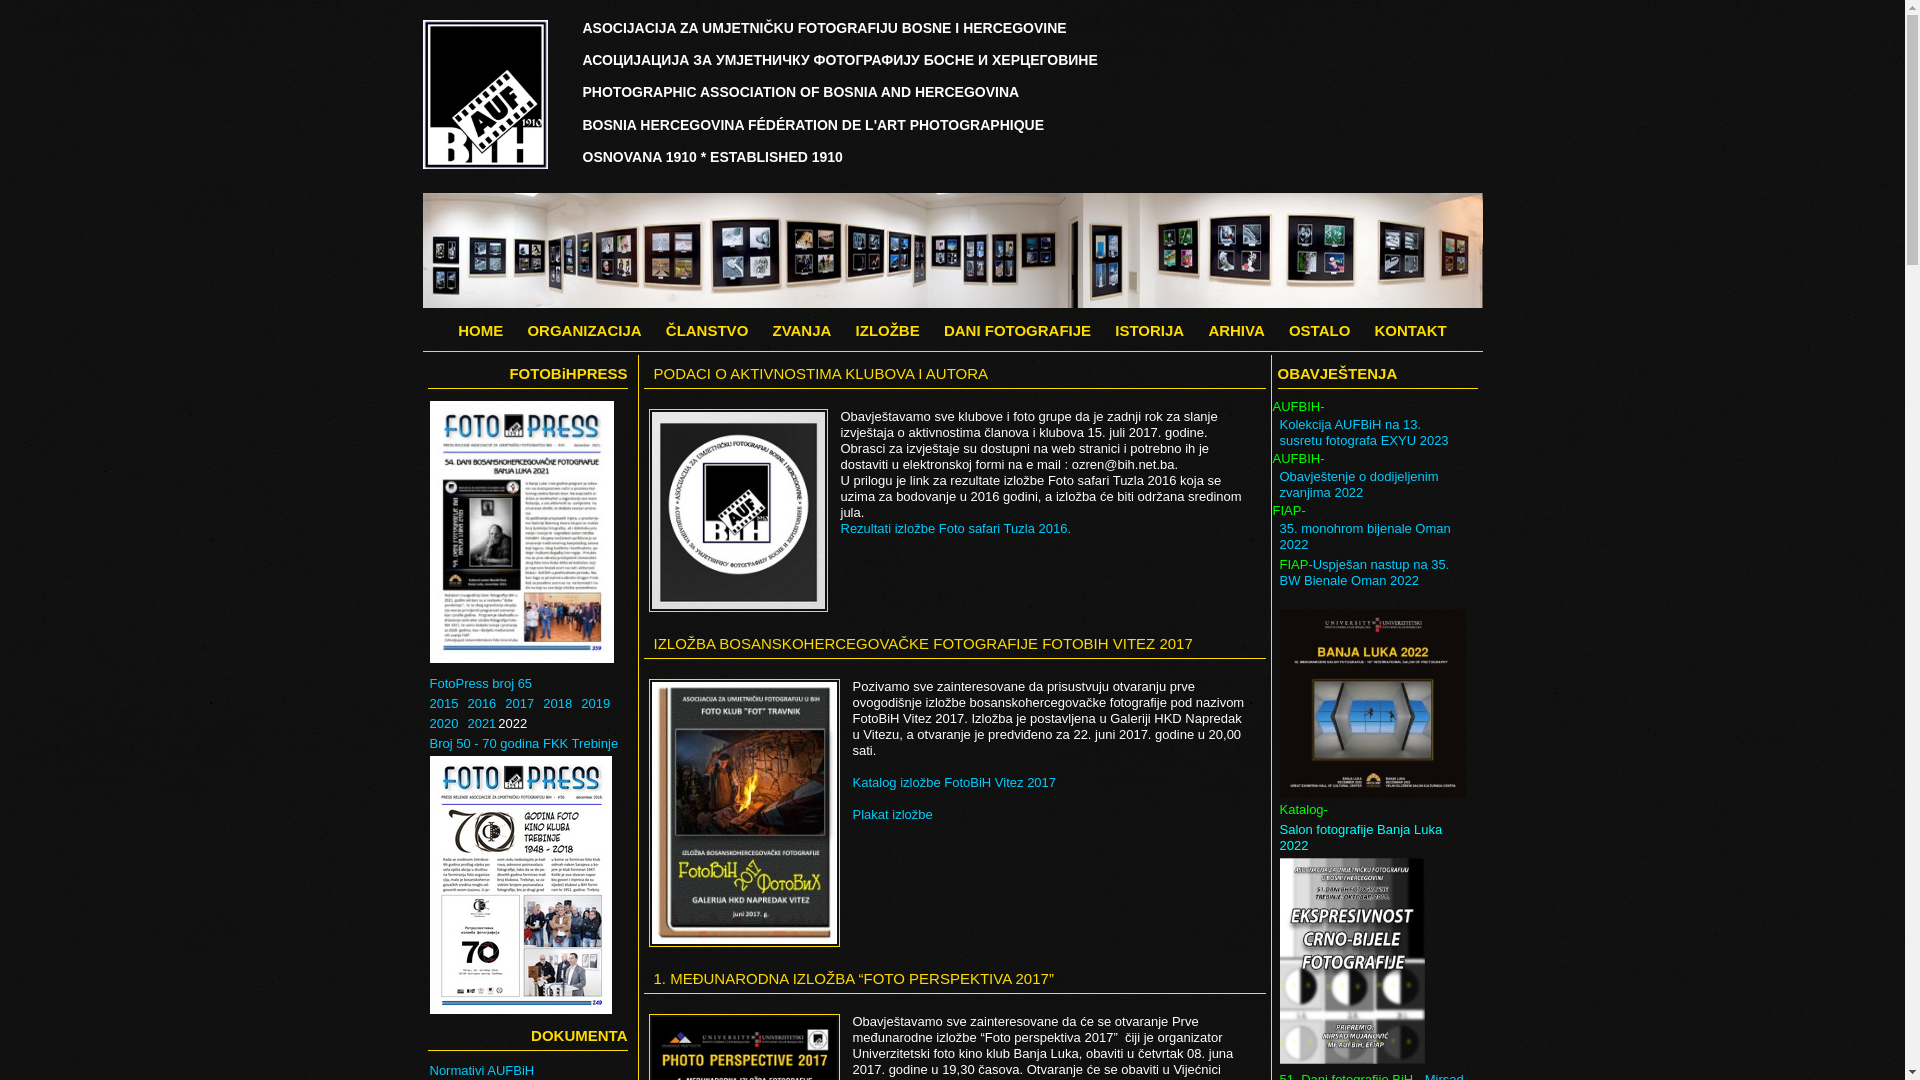 The width and height of the screenshot is (1920, 1080). I want to click on HOME, so click(480, 330).